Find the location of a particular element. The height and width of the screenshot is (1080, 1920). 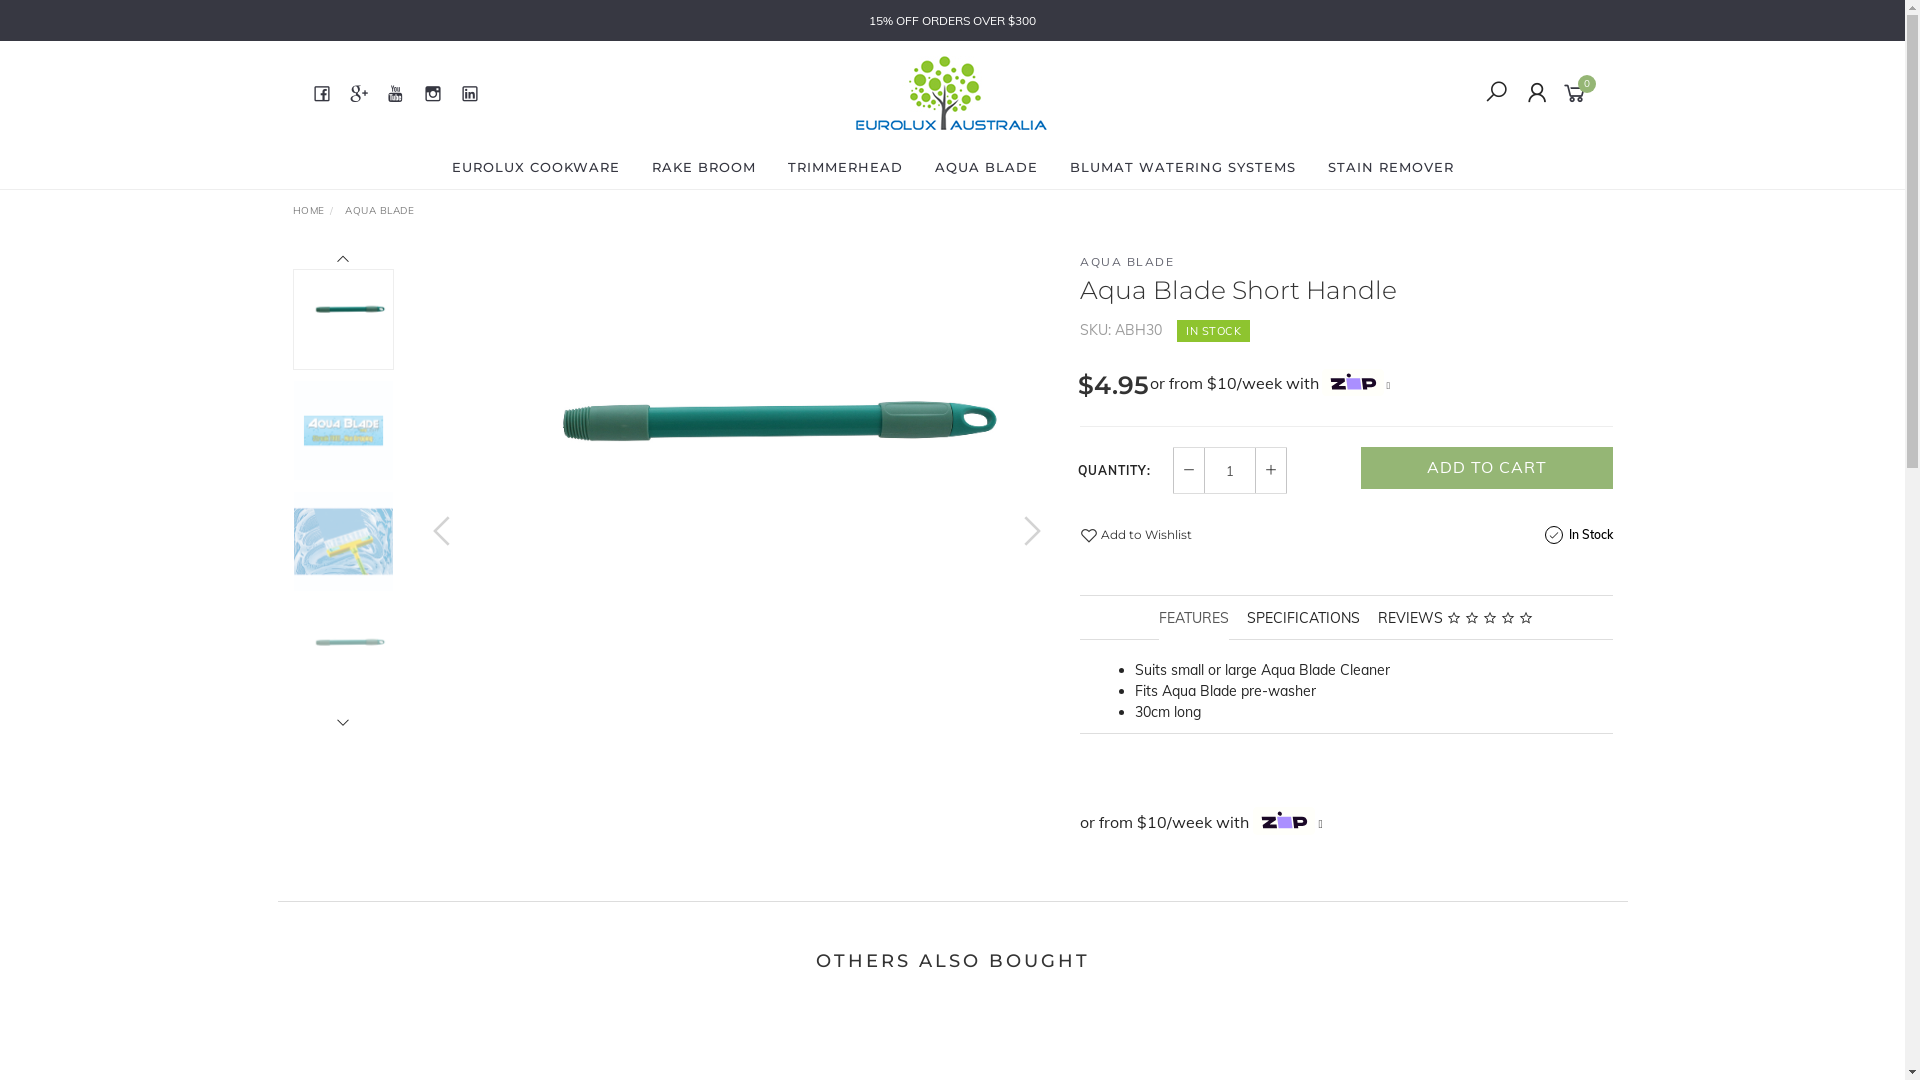

AQUA BLADE is located at coordinates (380, 210).